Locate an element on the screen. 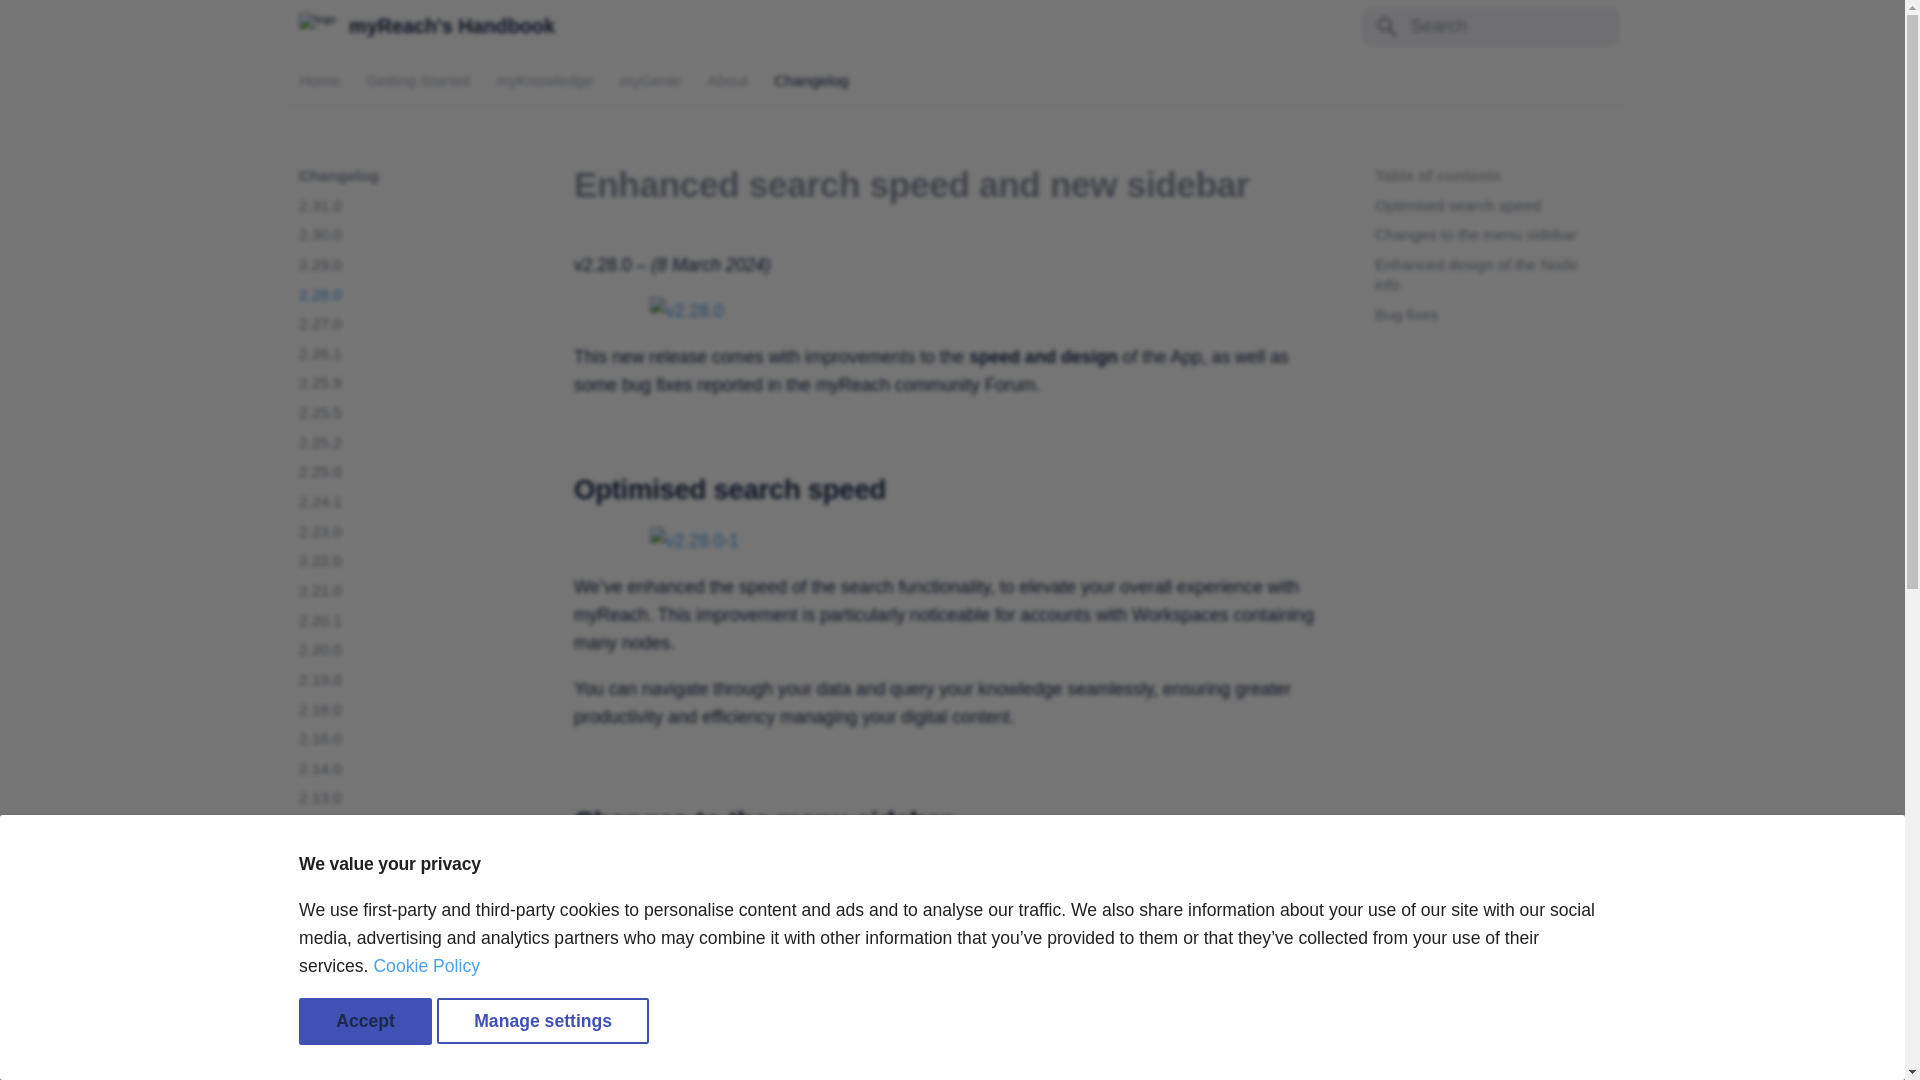  myReach's Handbook is located at coordinates (316, 26).